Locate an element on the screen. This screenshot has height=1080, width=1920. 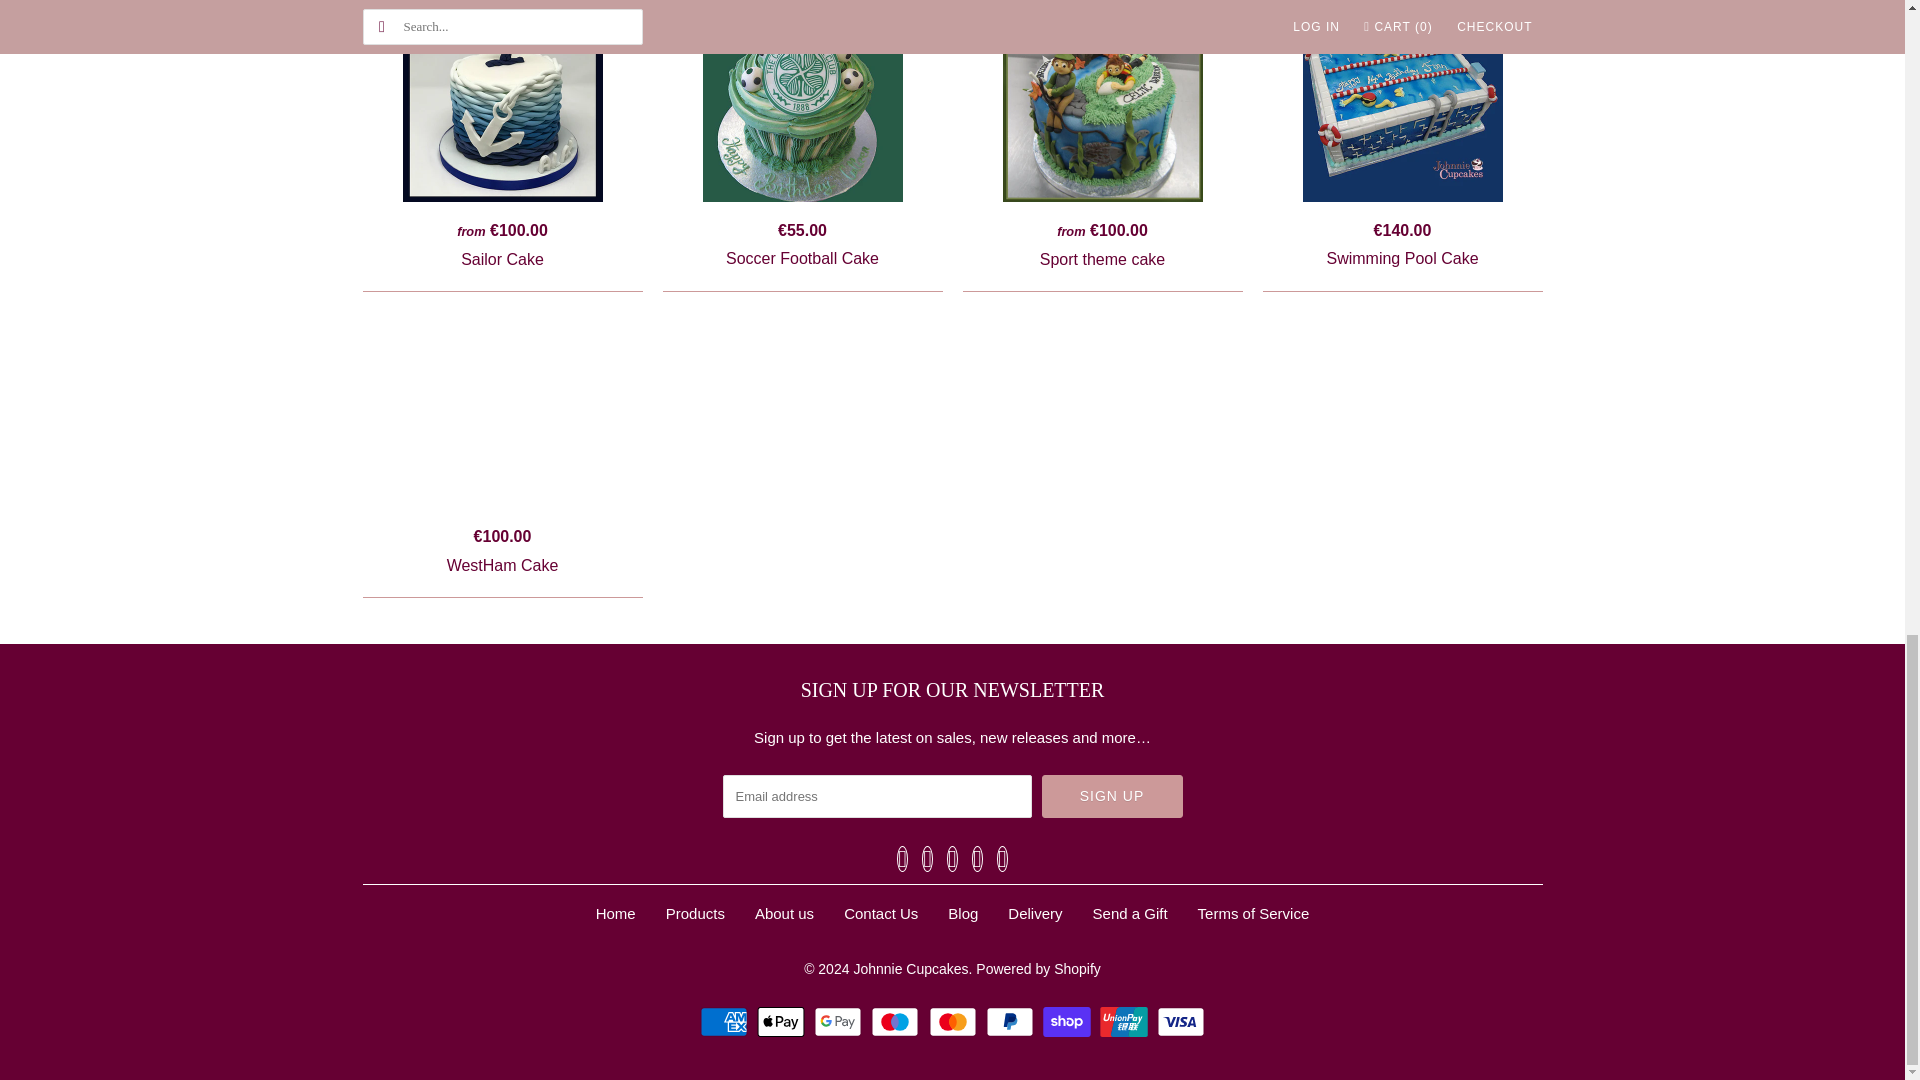
American Express is located at coordinates (726, 1021).